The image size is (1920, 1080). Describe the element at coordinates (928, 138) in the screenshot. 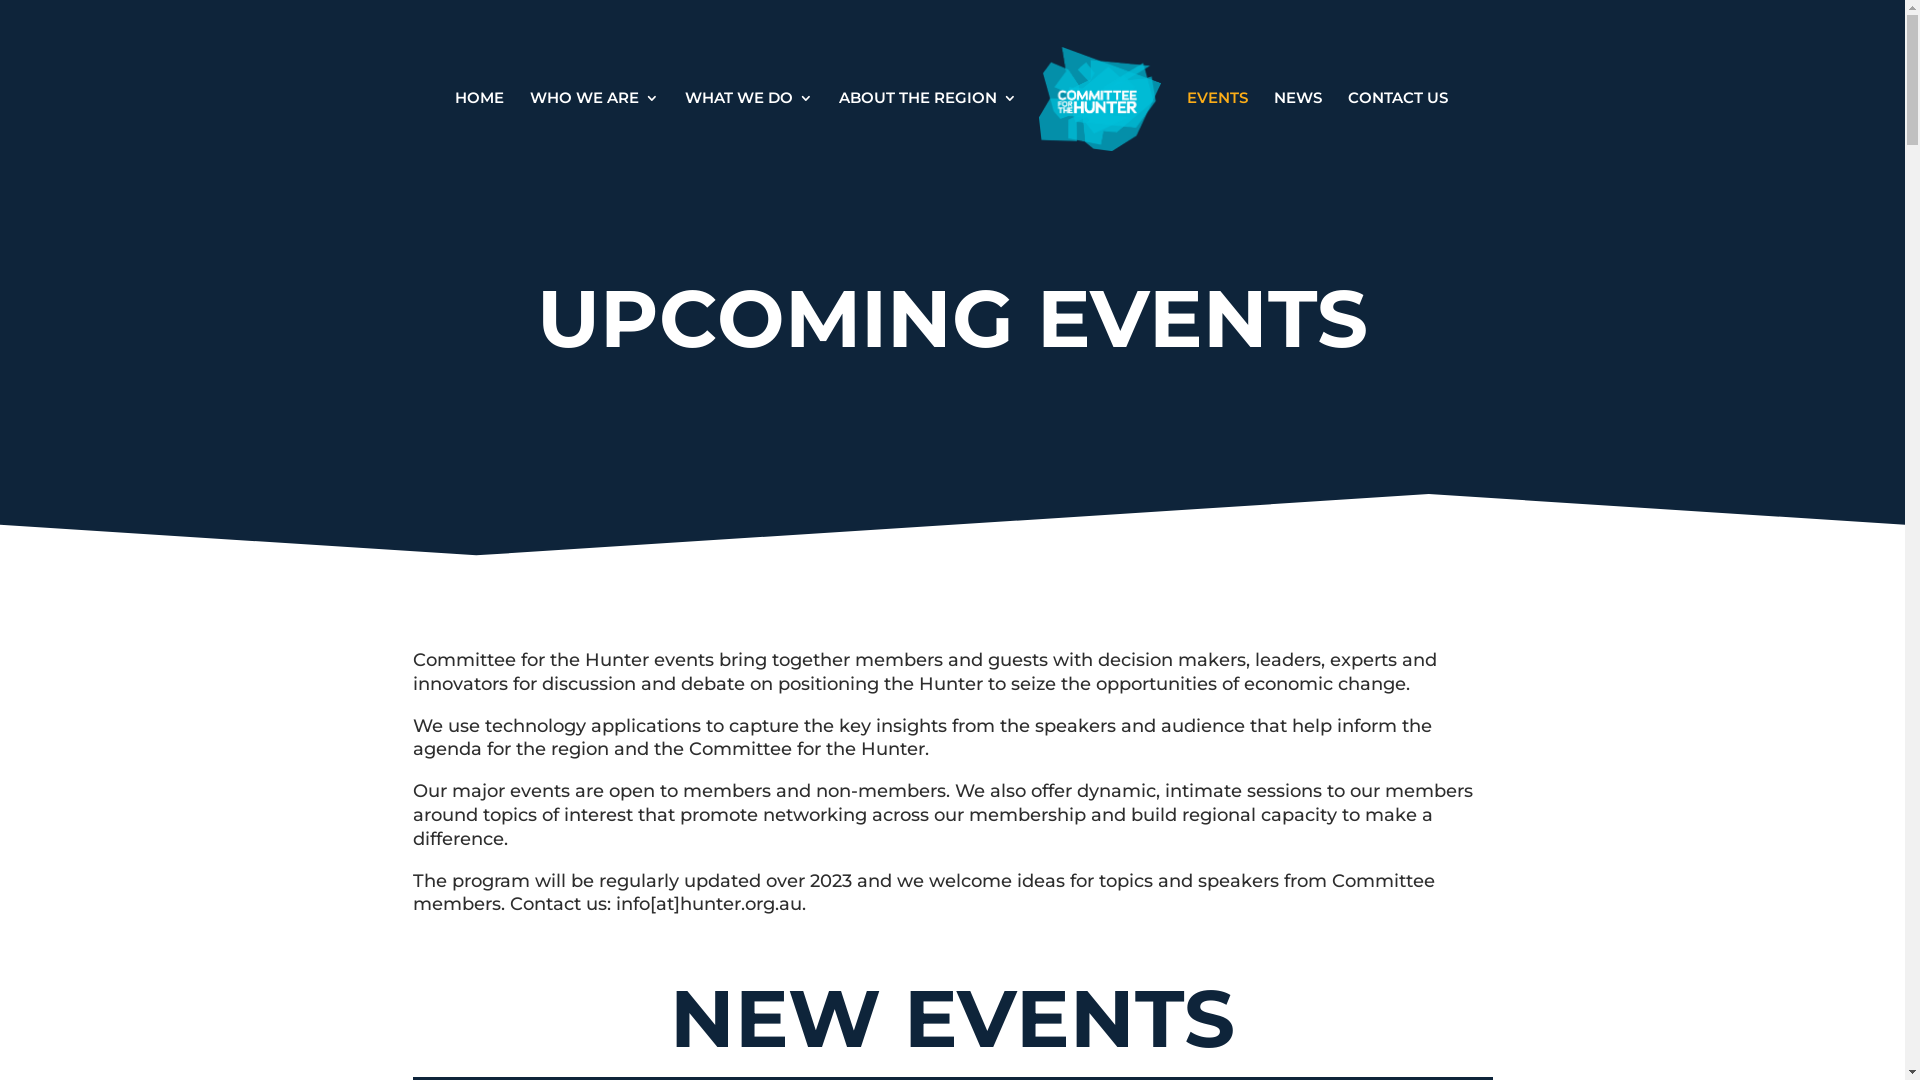

I see `ABOUT THE REGION` at that location.